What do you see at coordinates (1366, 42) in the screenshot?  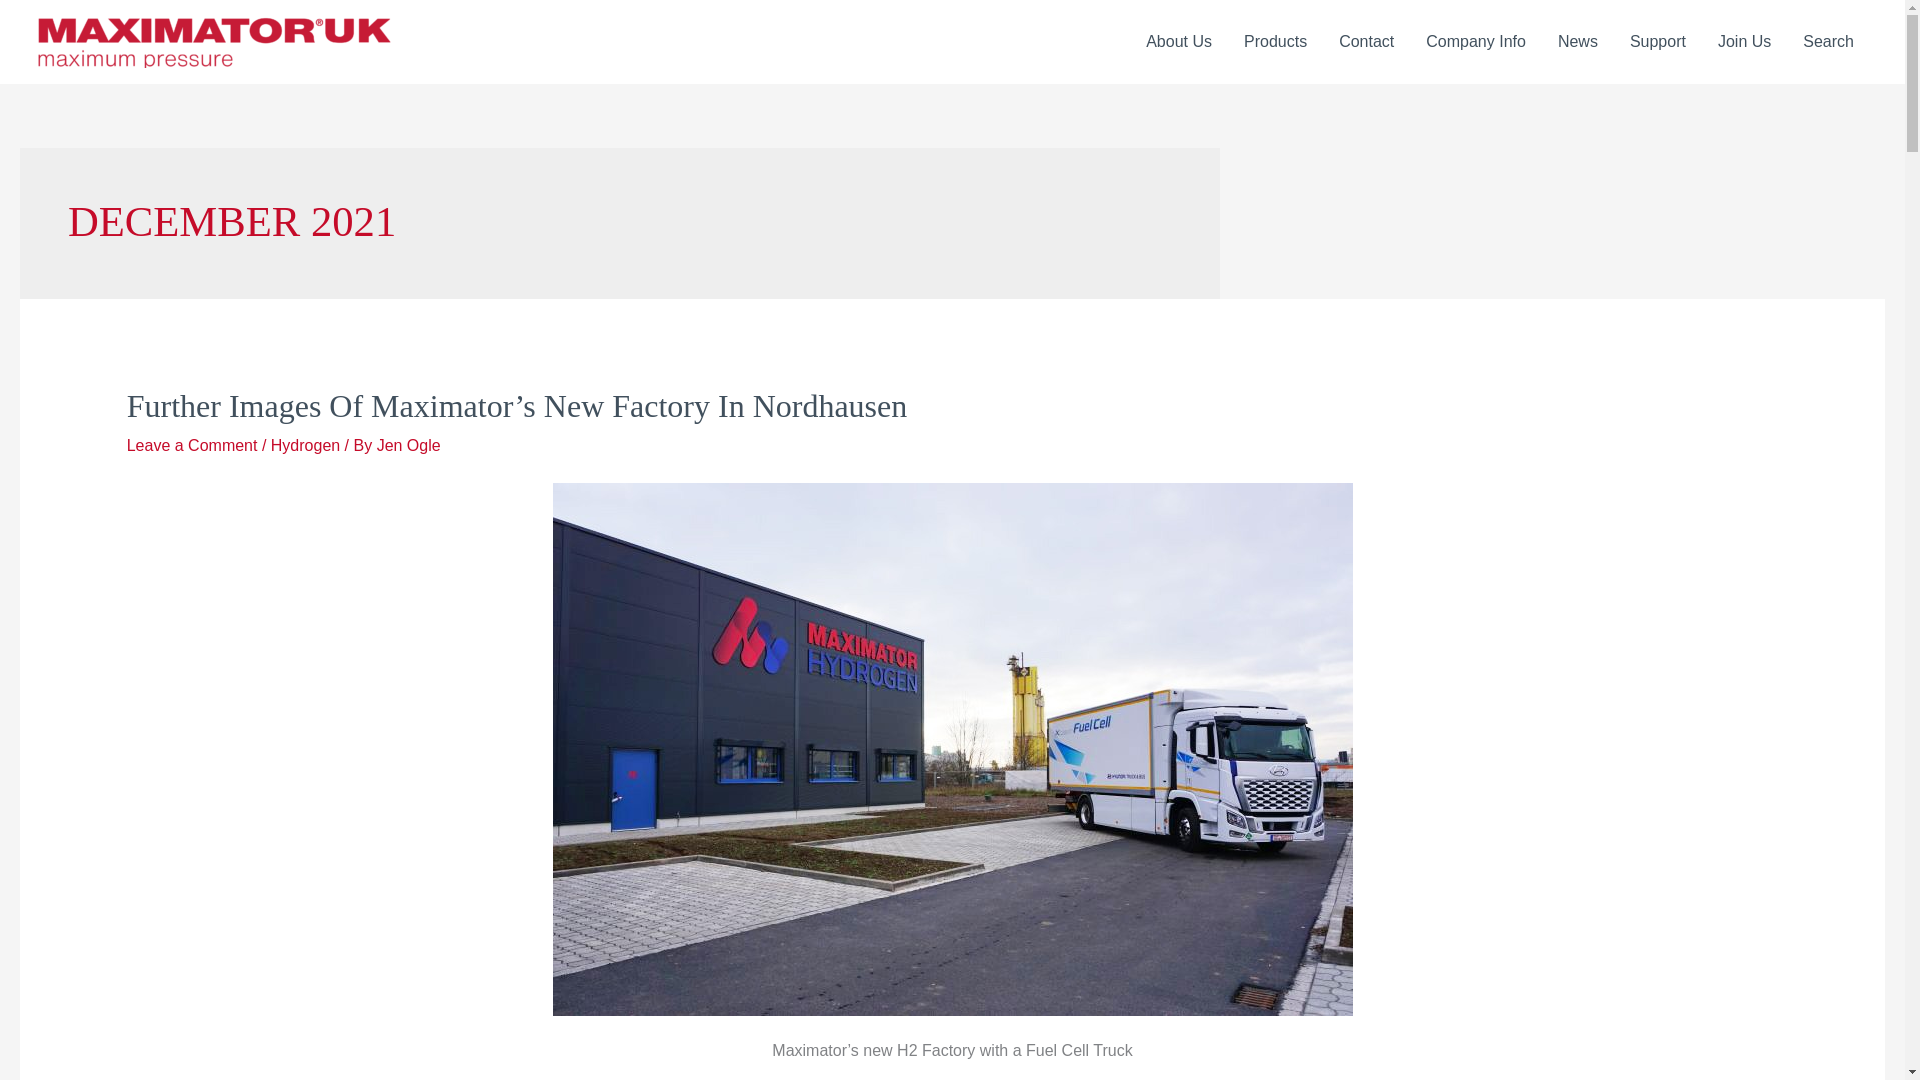 I see `Contact` at bounding box center [1366, 42].